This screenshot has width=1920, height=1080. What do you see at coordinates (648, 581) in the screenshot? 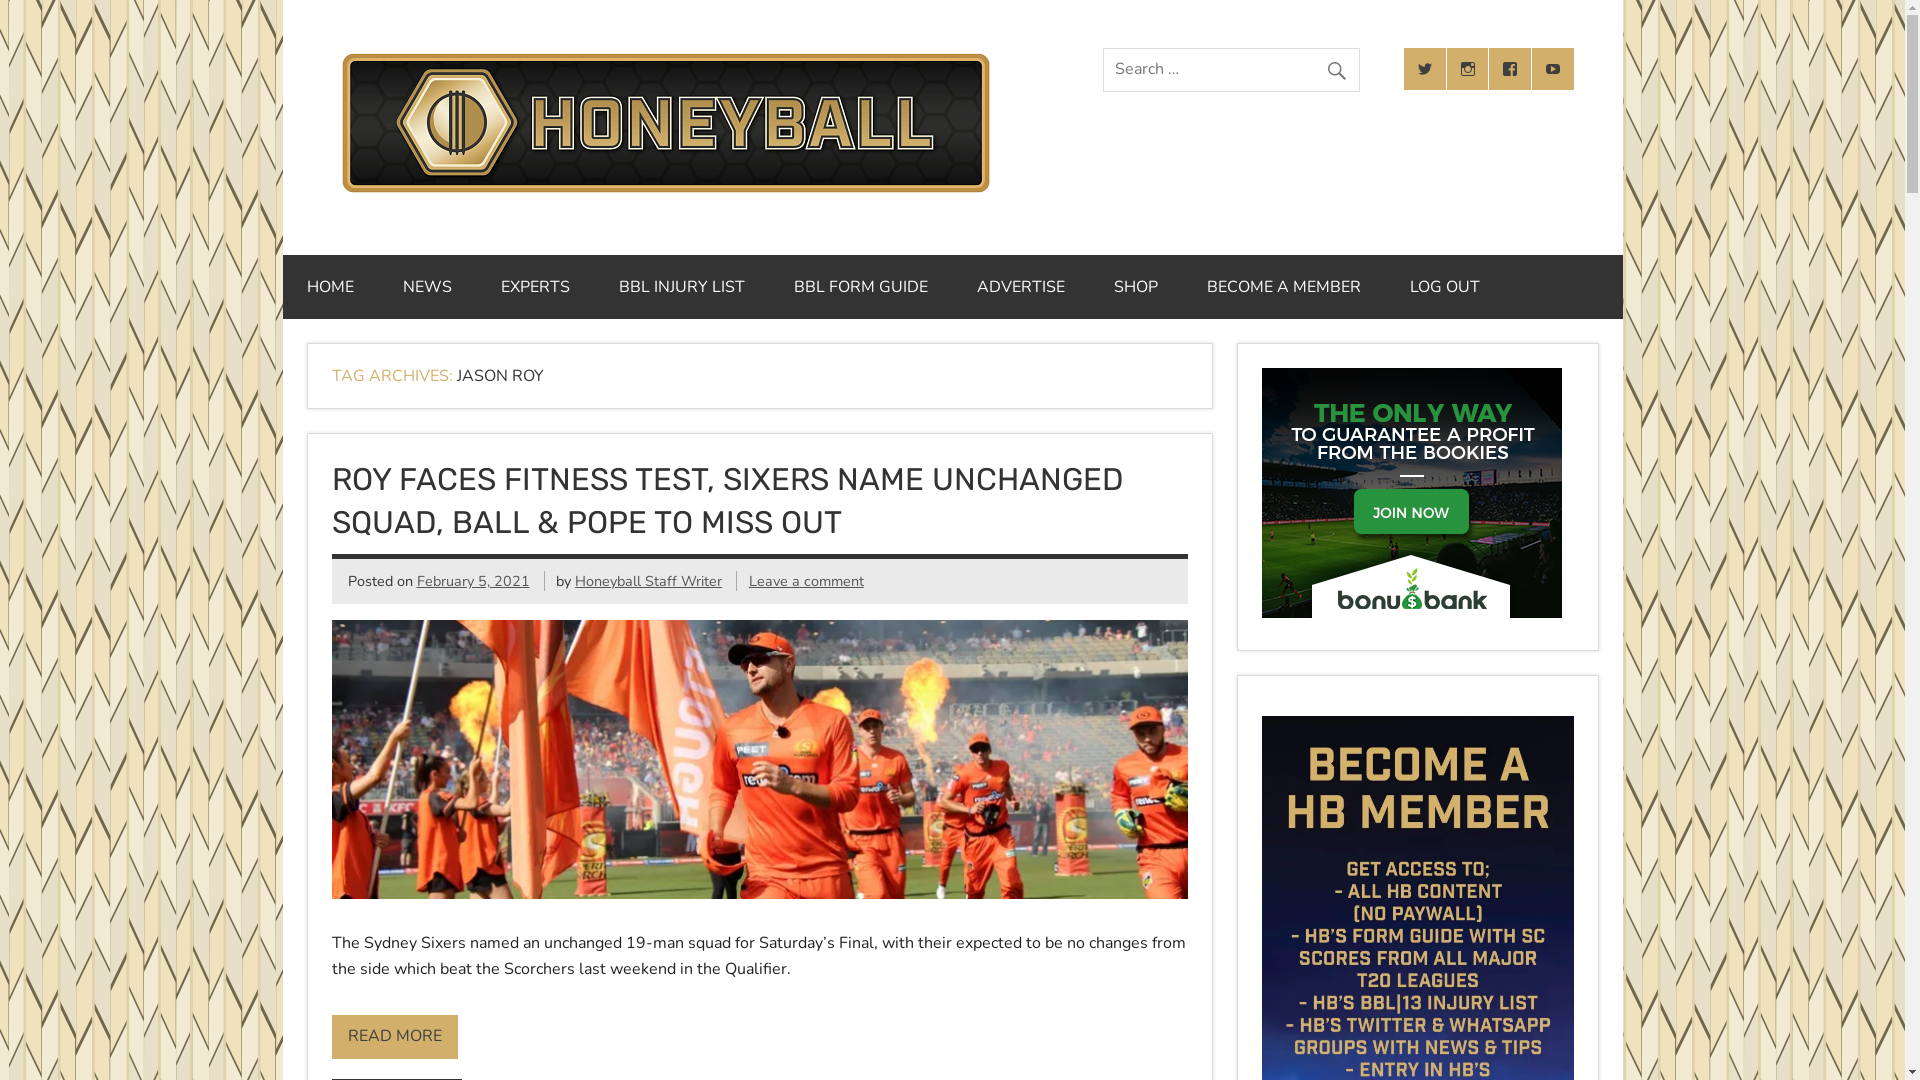
I see `Honeyball Staff Writer` at bounding box center [648, 581].